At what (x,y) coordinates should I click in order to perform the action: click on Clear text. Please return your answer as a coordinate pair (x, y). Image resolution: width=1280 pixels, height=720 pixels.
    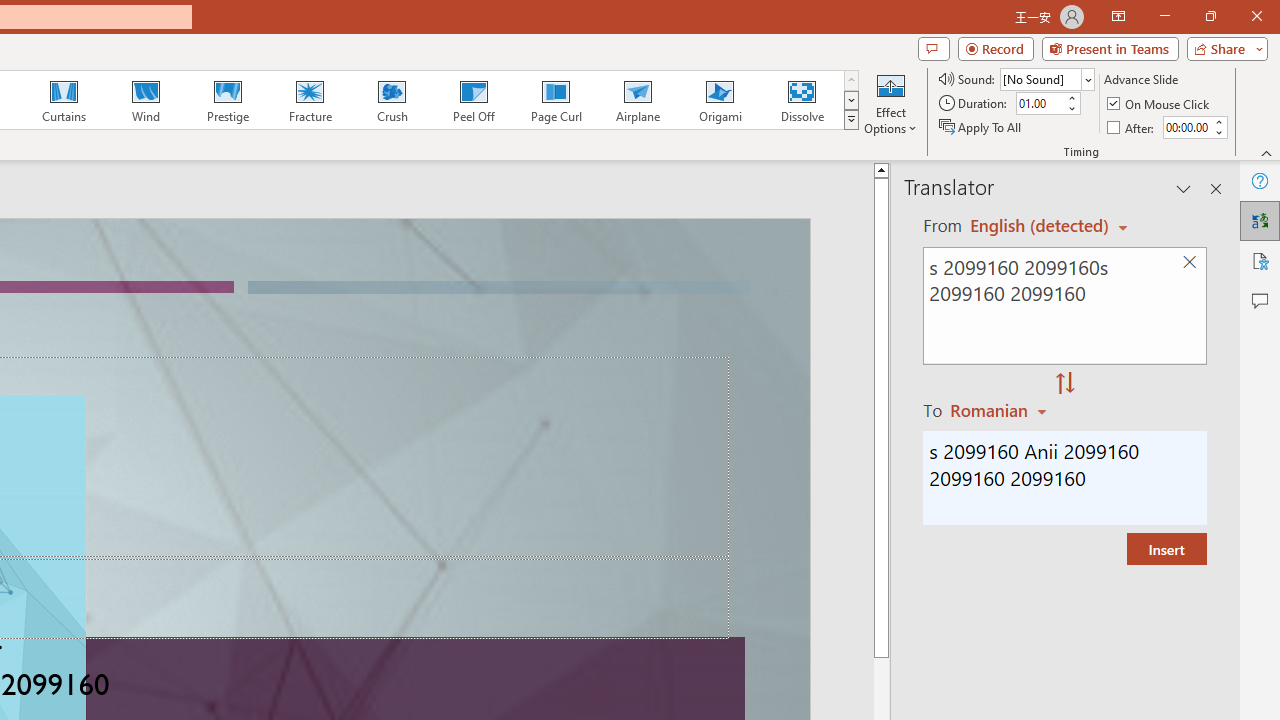
    Looking at the image, I should click on (1189, 262).